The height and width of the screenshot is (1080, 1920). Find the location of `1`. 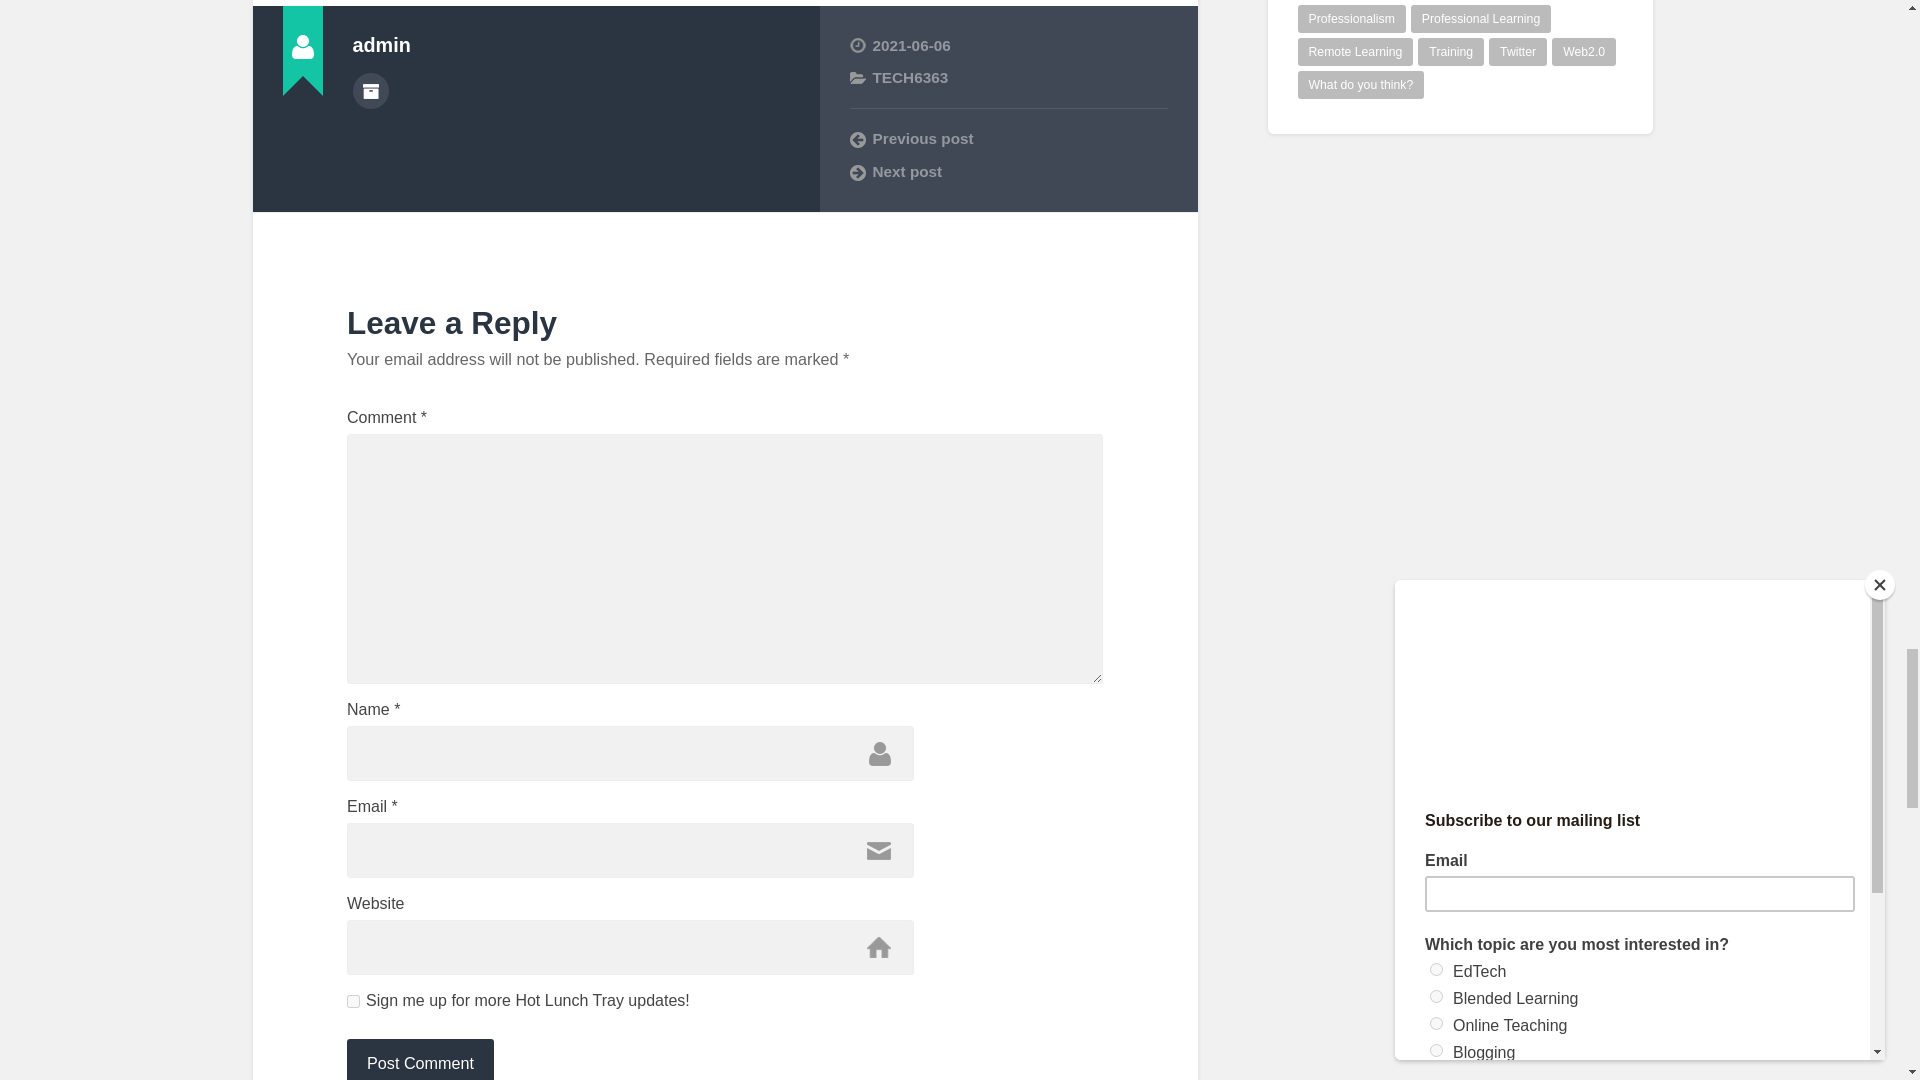

1 is located at coordinates (354, 1000).